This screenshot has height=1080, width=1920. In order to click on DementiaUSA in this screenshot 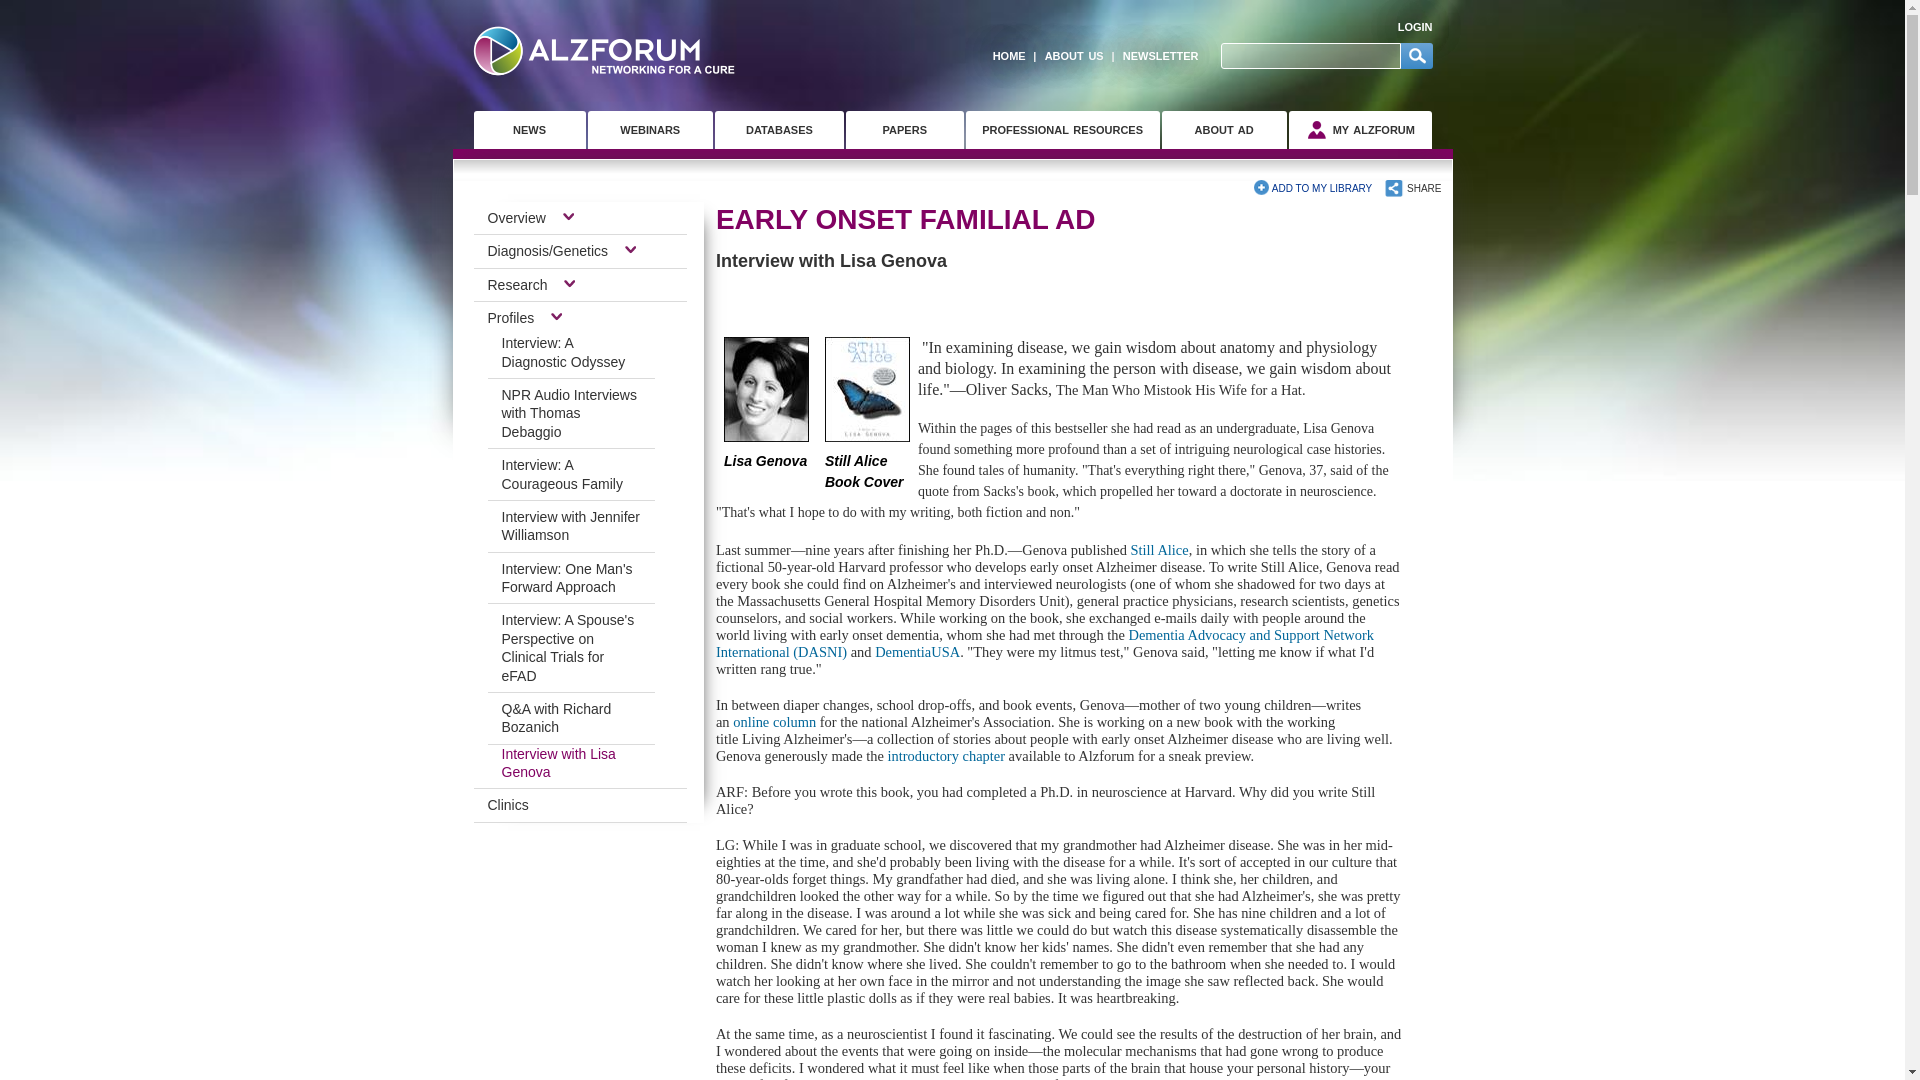, I will do `click(918, 651)`.